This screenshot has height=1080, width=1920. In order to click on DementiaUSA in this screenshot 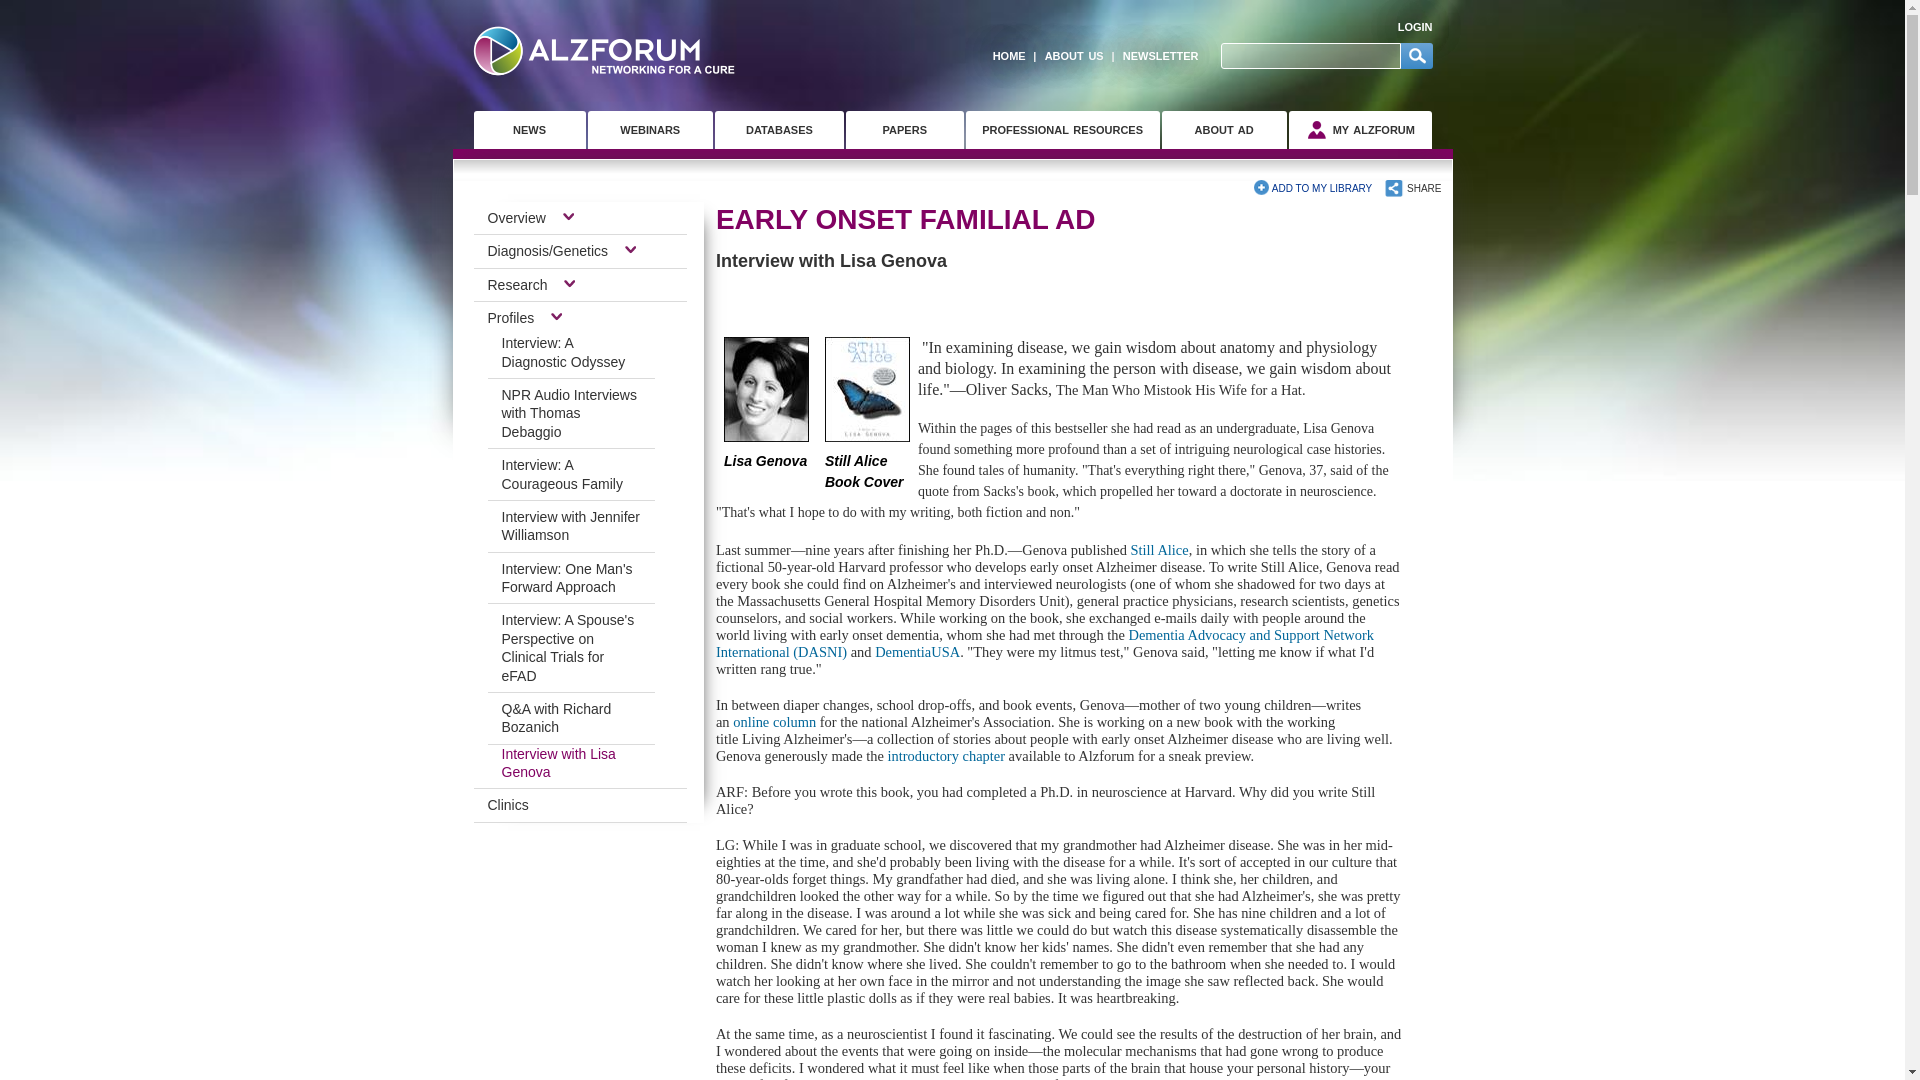, I will do `click(918, 651)`.